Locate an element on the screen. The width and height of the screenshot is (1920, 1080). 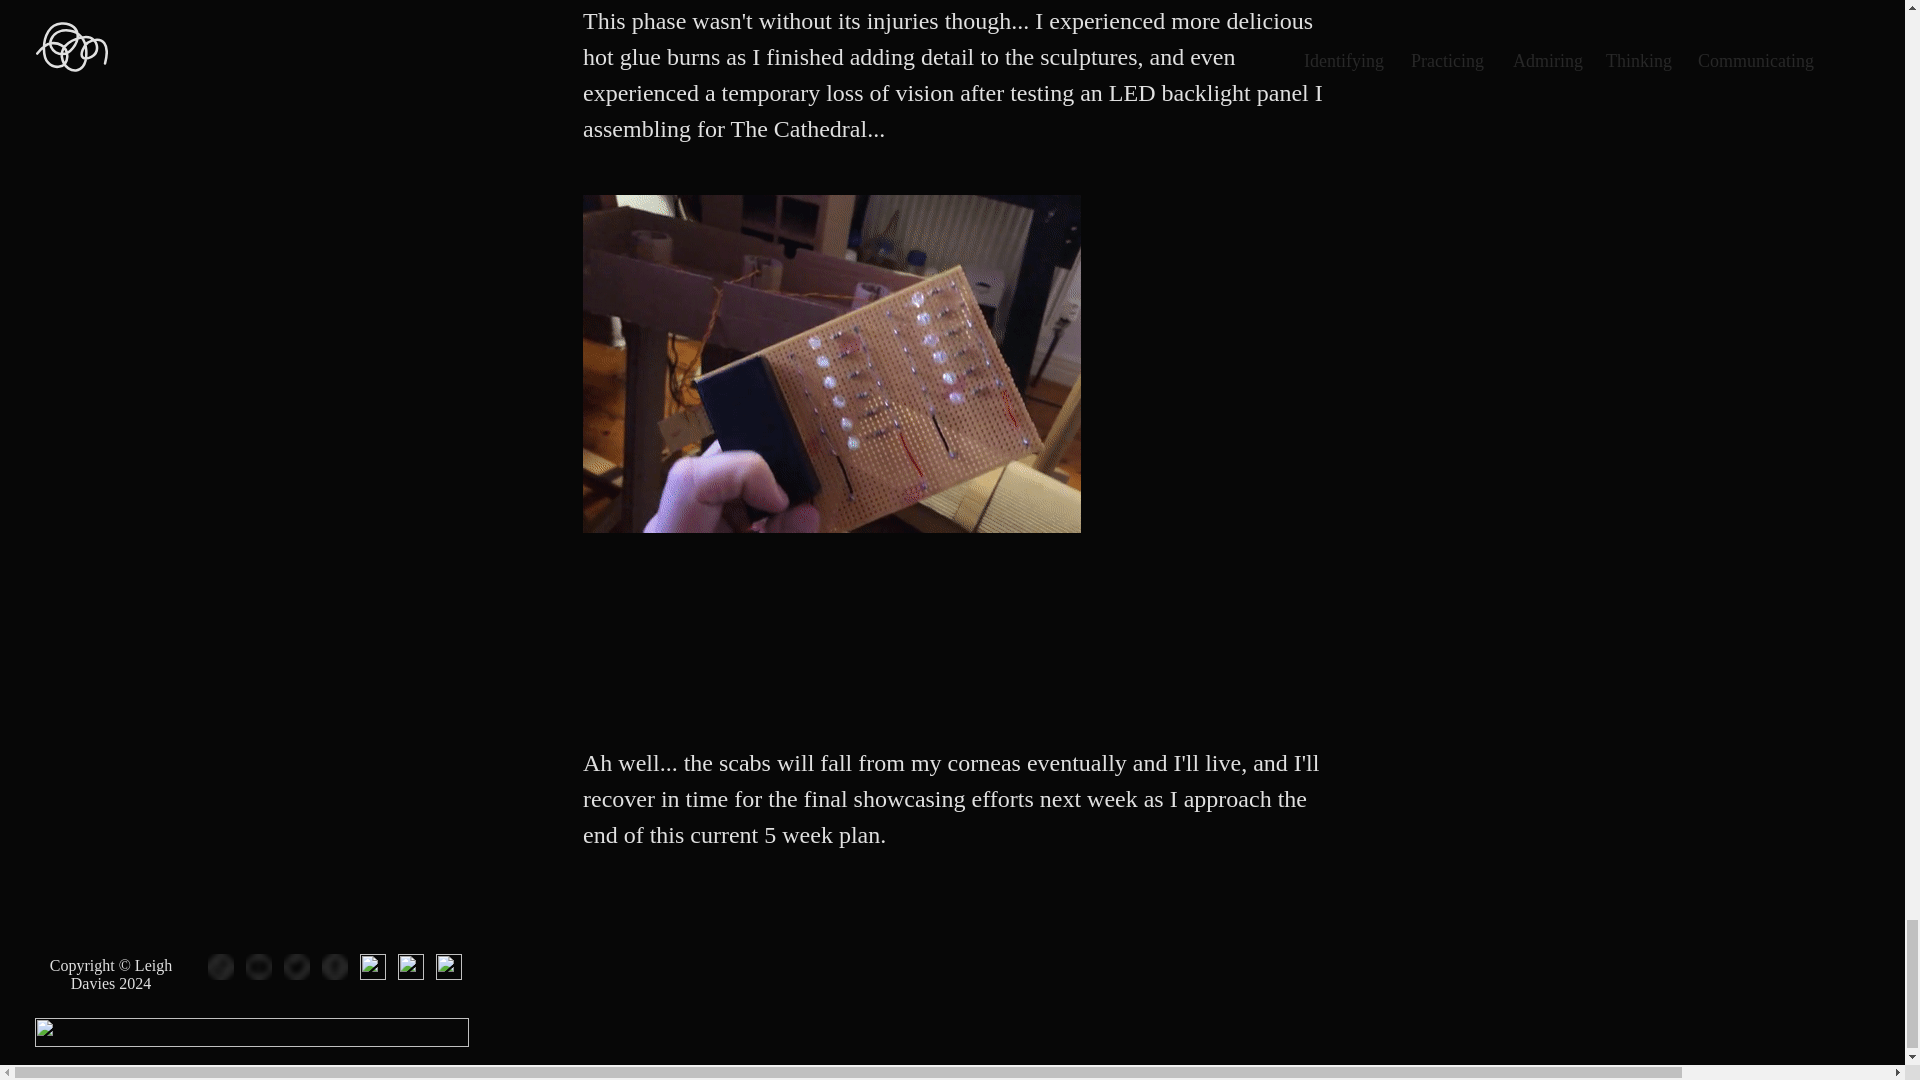
Facebook is located at coordinates (334, 966).